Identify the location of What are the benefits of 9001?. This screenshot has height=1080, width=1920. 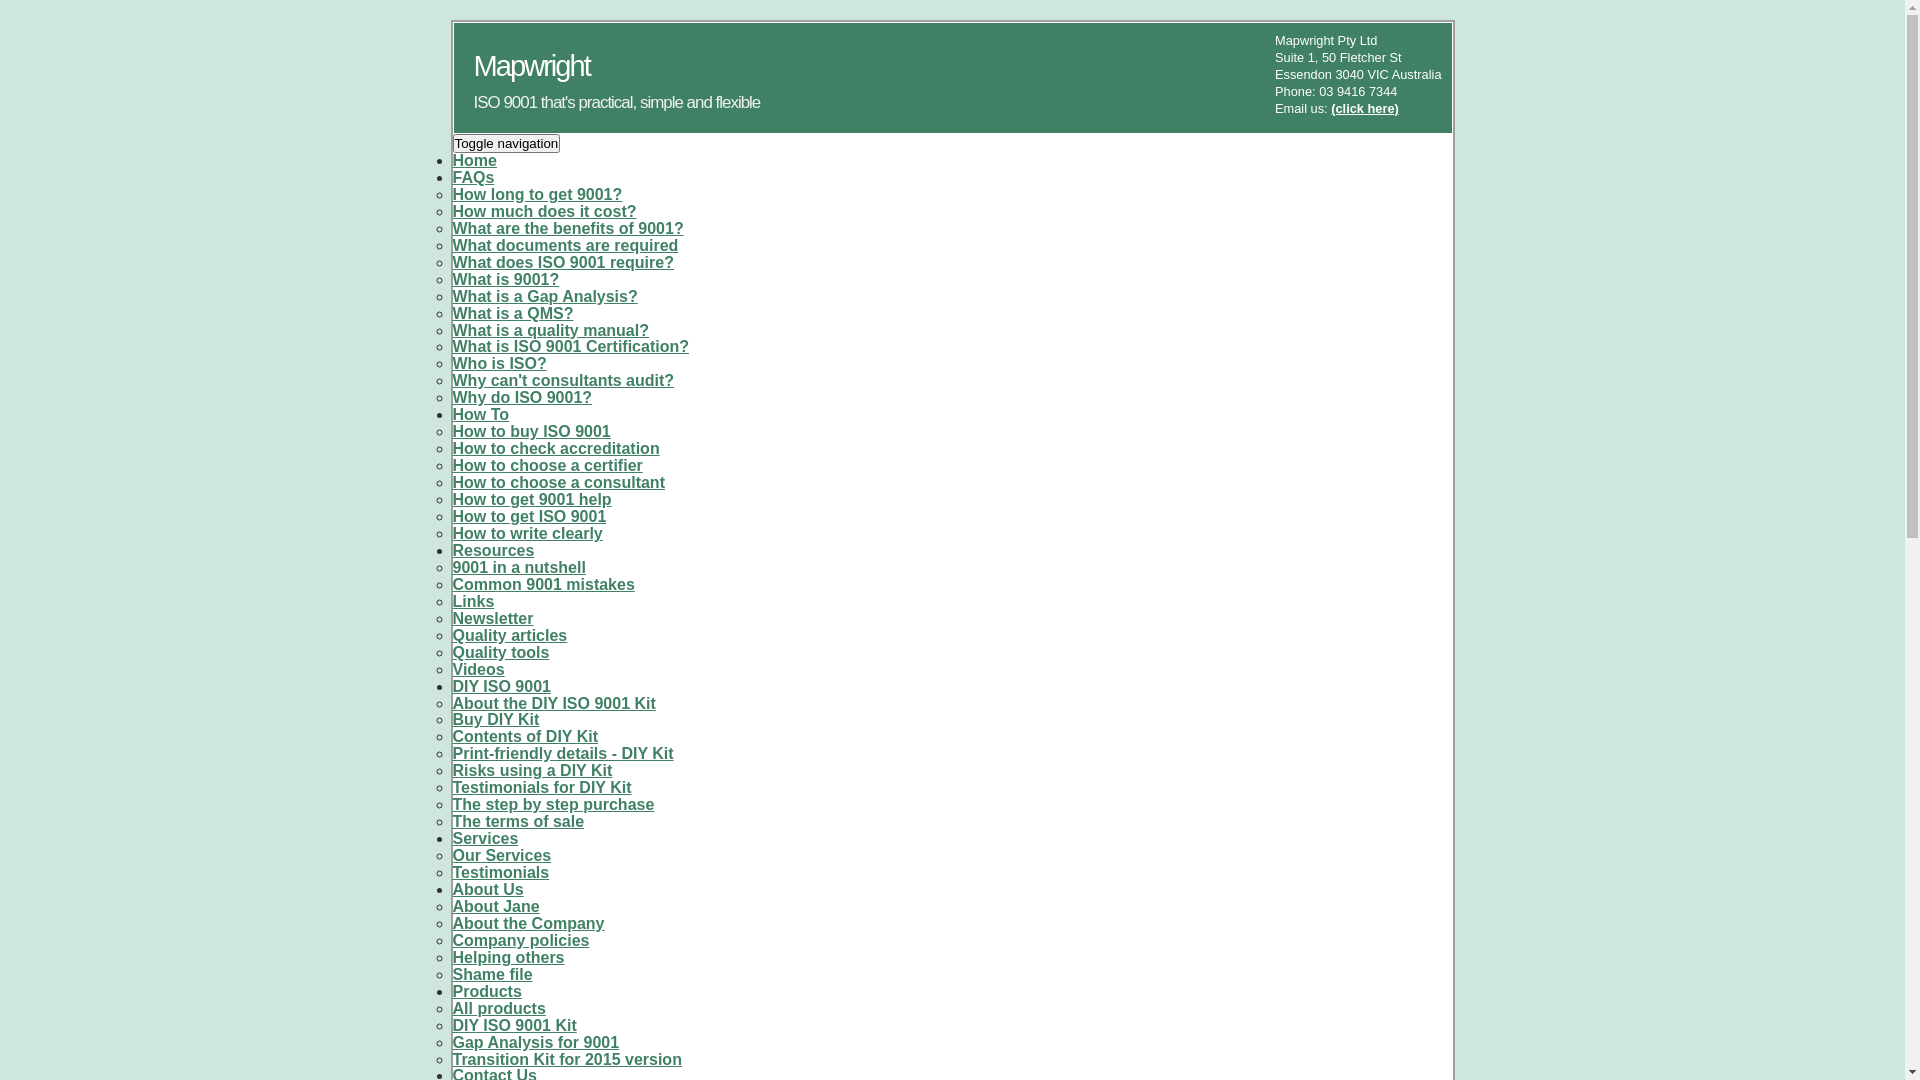
(568, 228).